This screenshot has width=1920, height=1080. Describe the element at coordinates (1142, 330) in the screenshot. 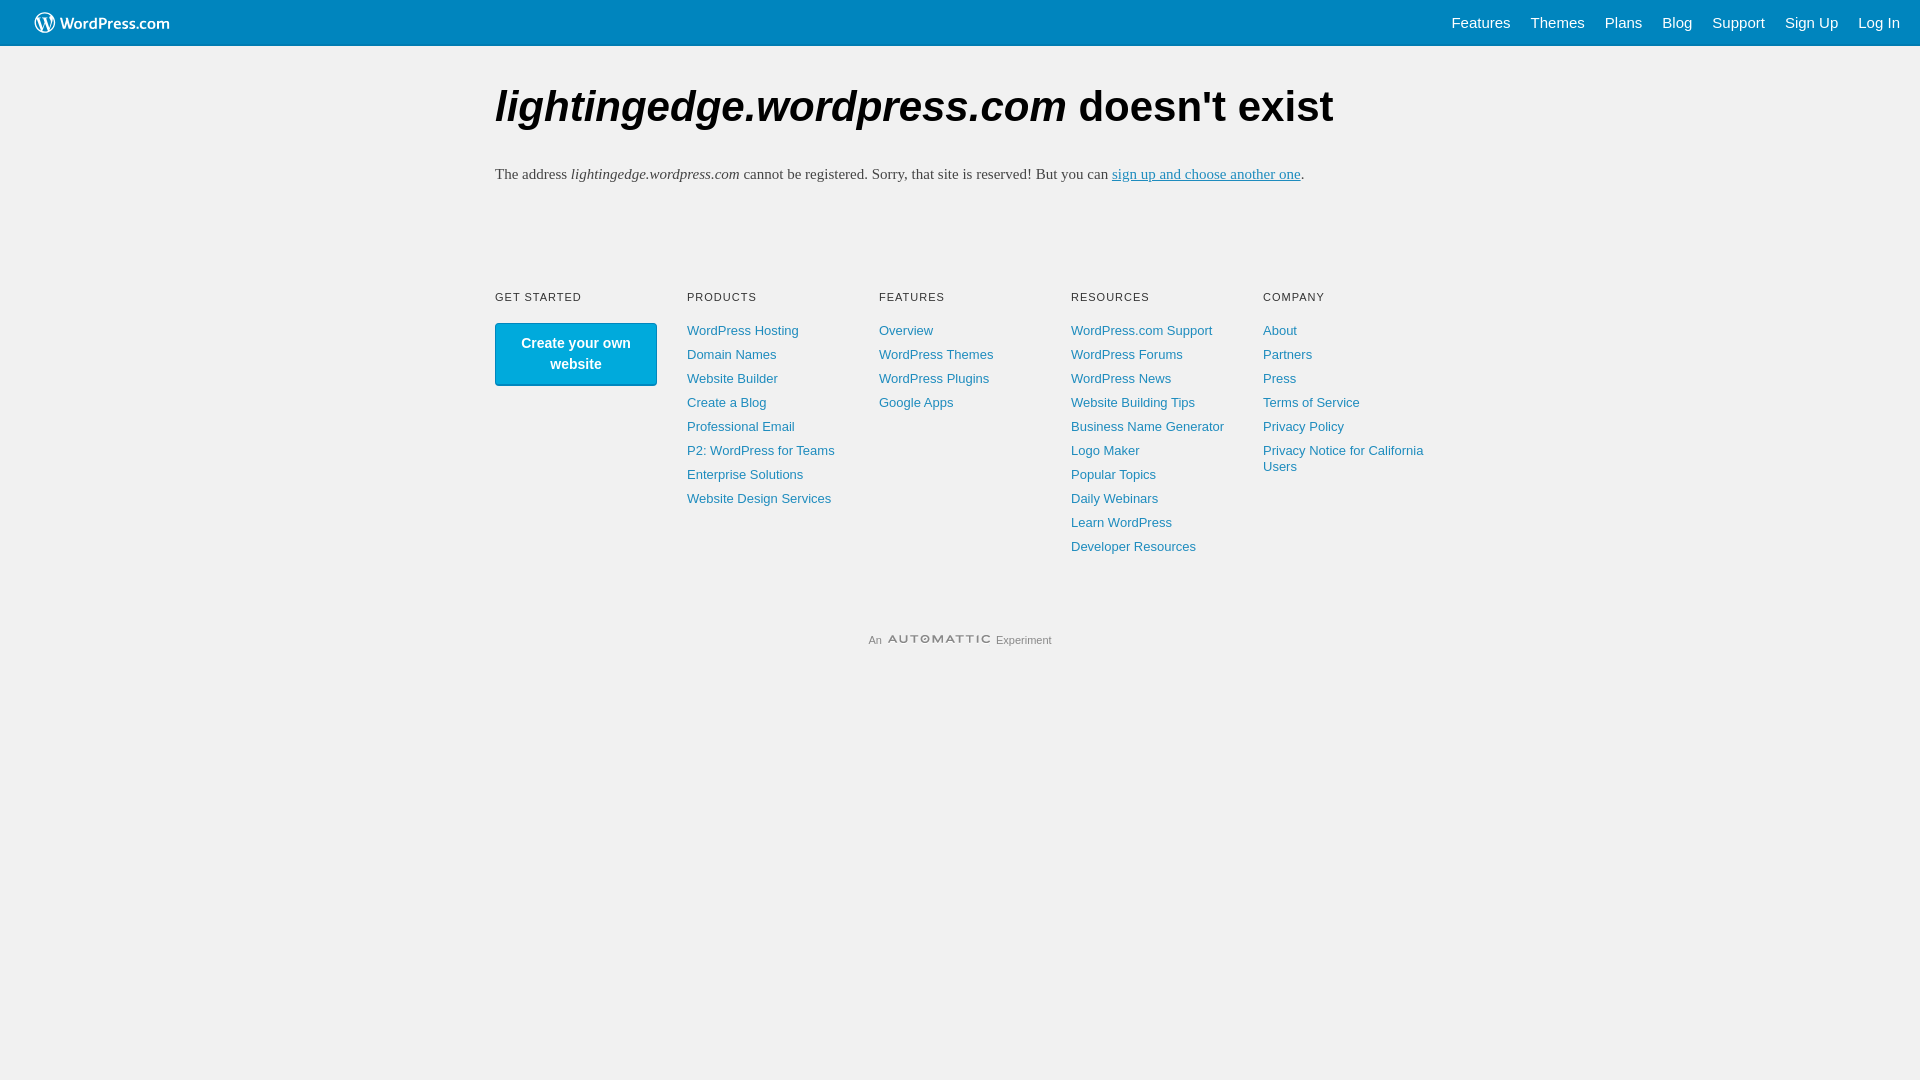

I see `WordPress.com Support` at that location.